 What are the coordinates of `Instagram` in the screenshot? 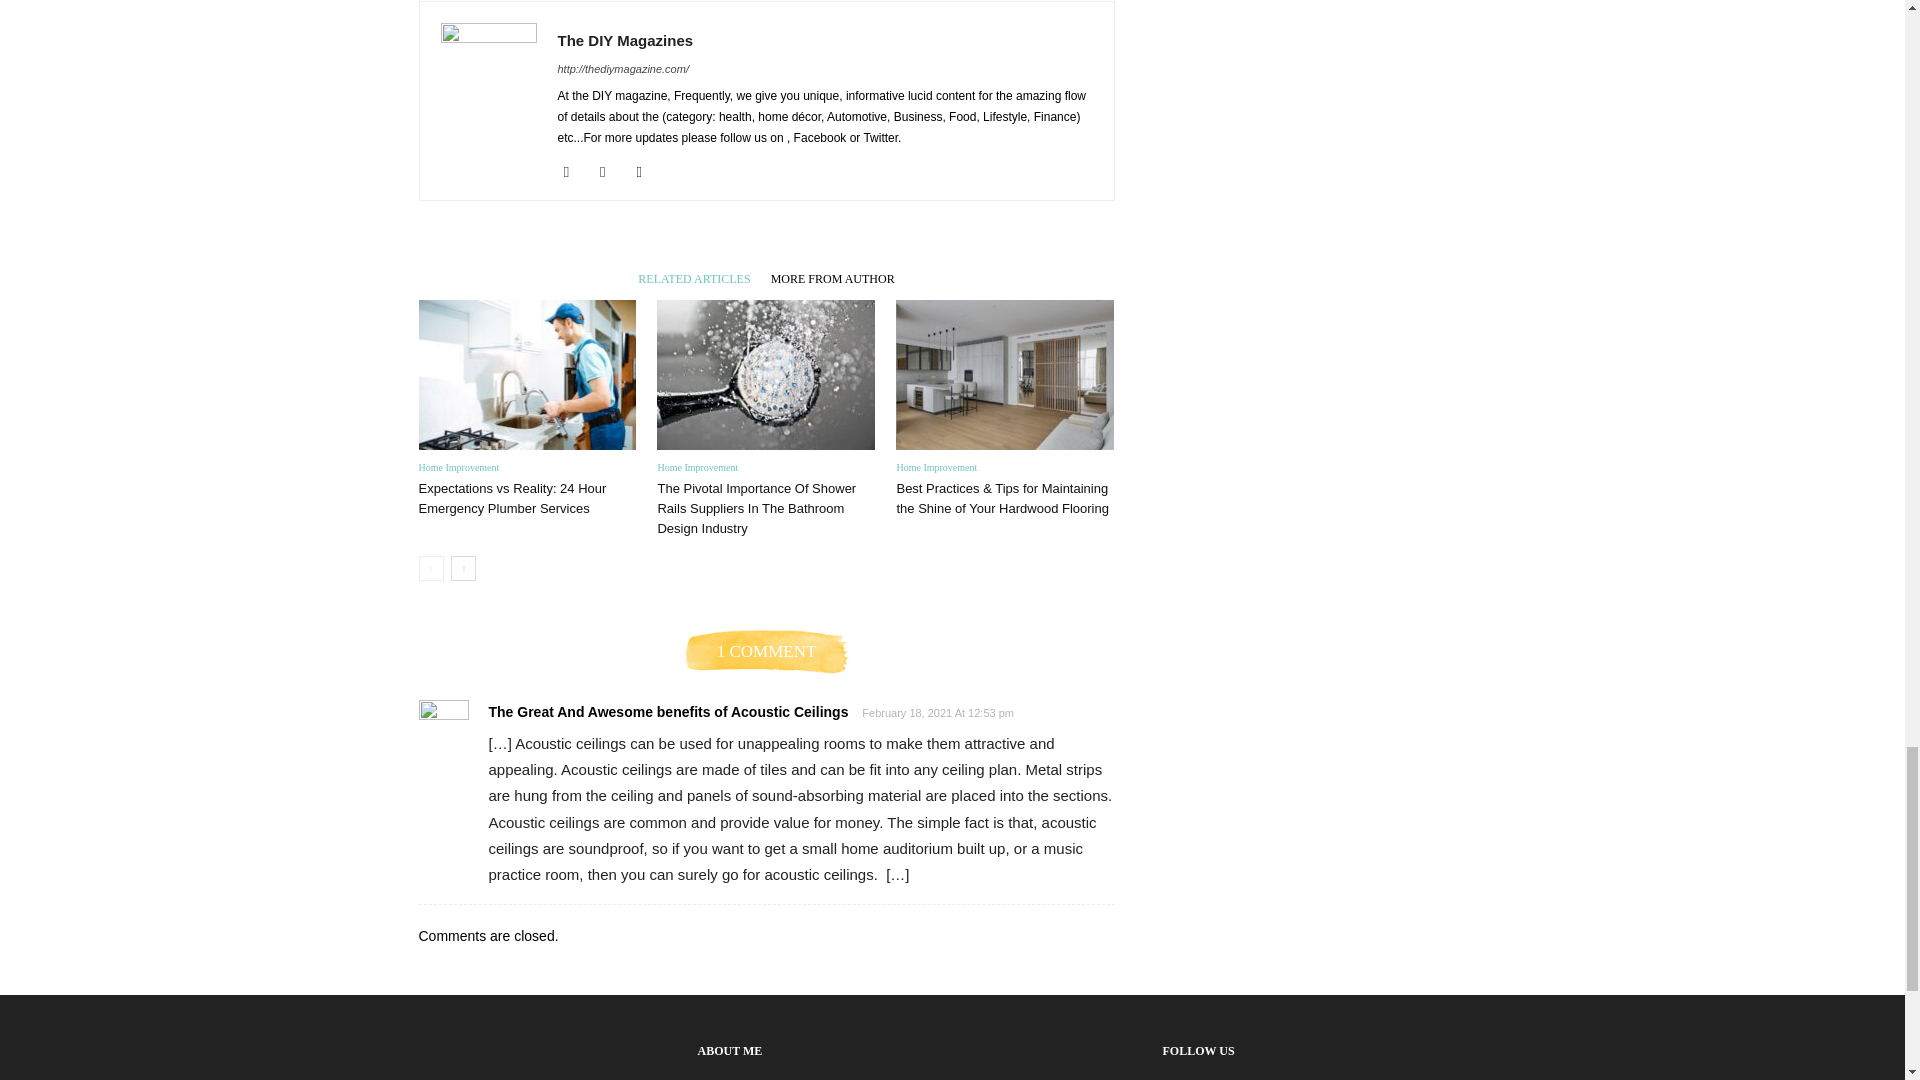 It's located at (610, 171).